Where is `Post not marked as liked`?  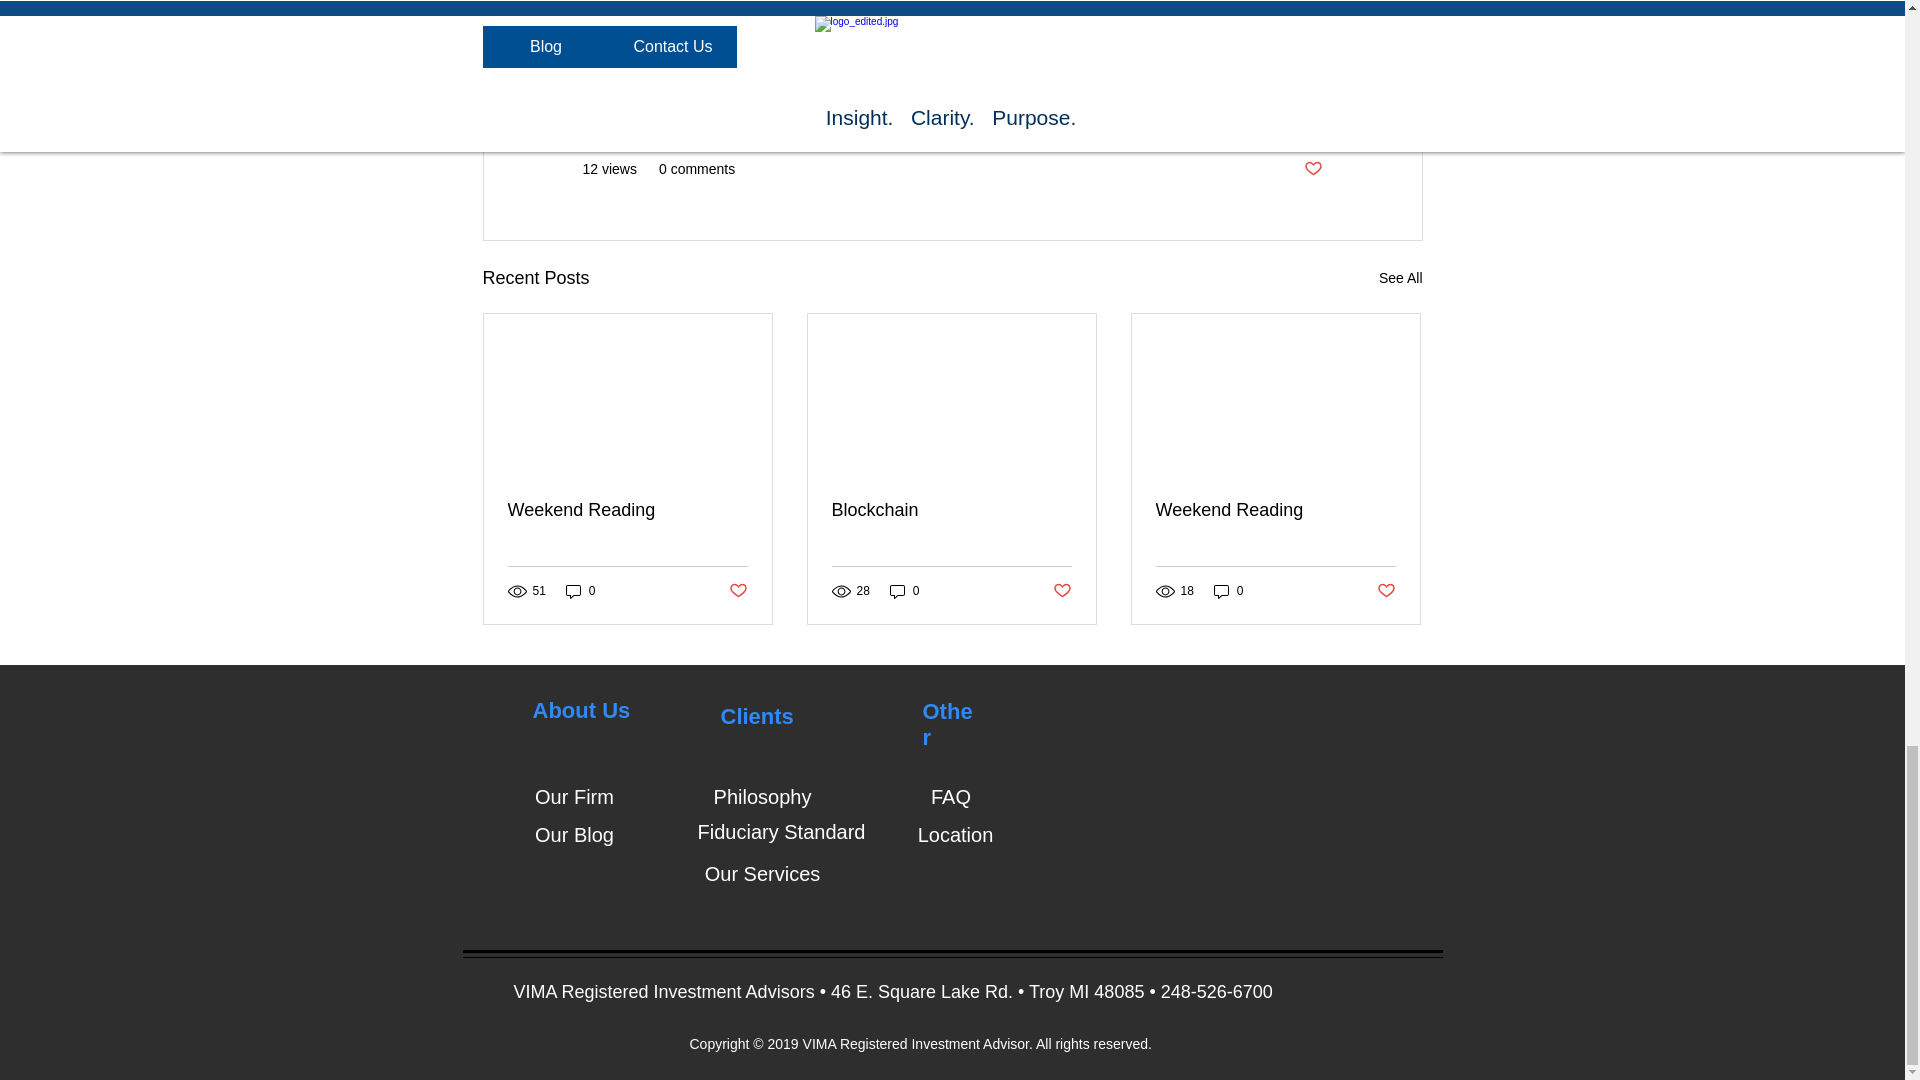
Post not marked as liked is located at coordinates (1062, 591).